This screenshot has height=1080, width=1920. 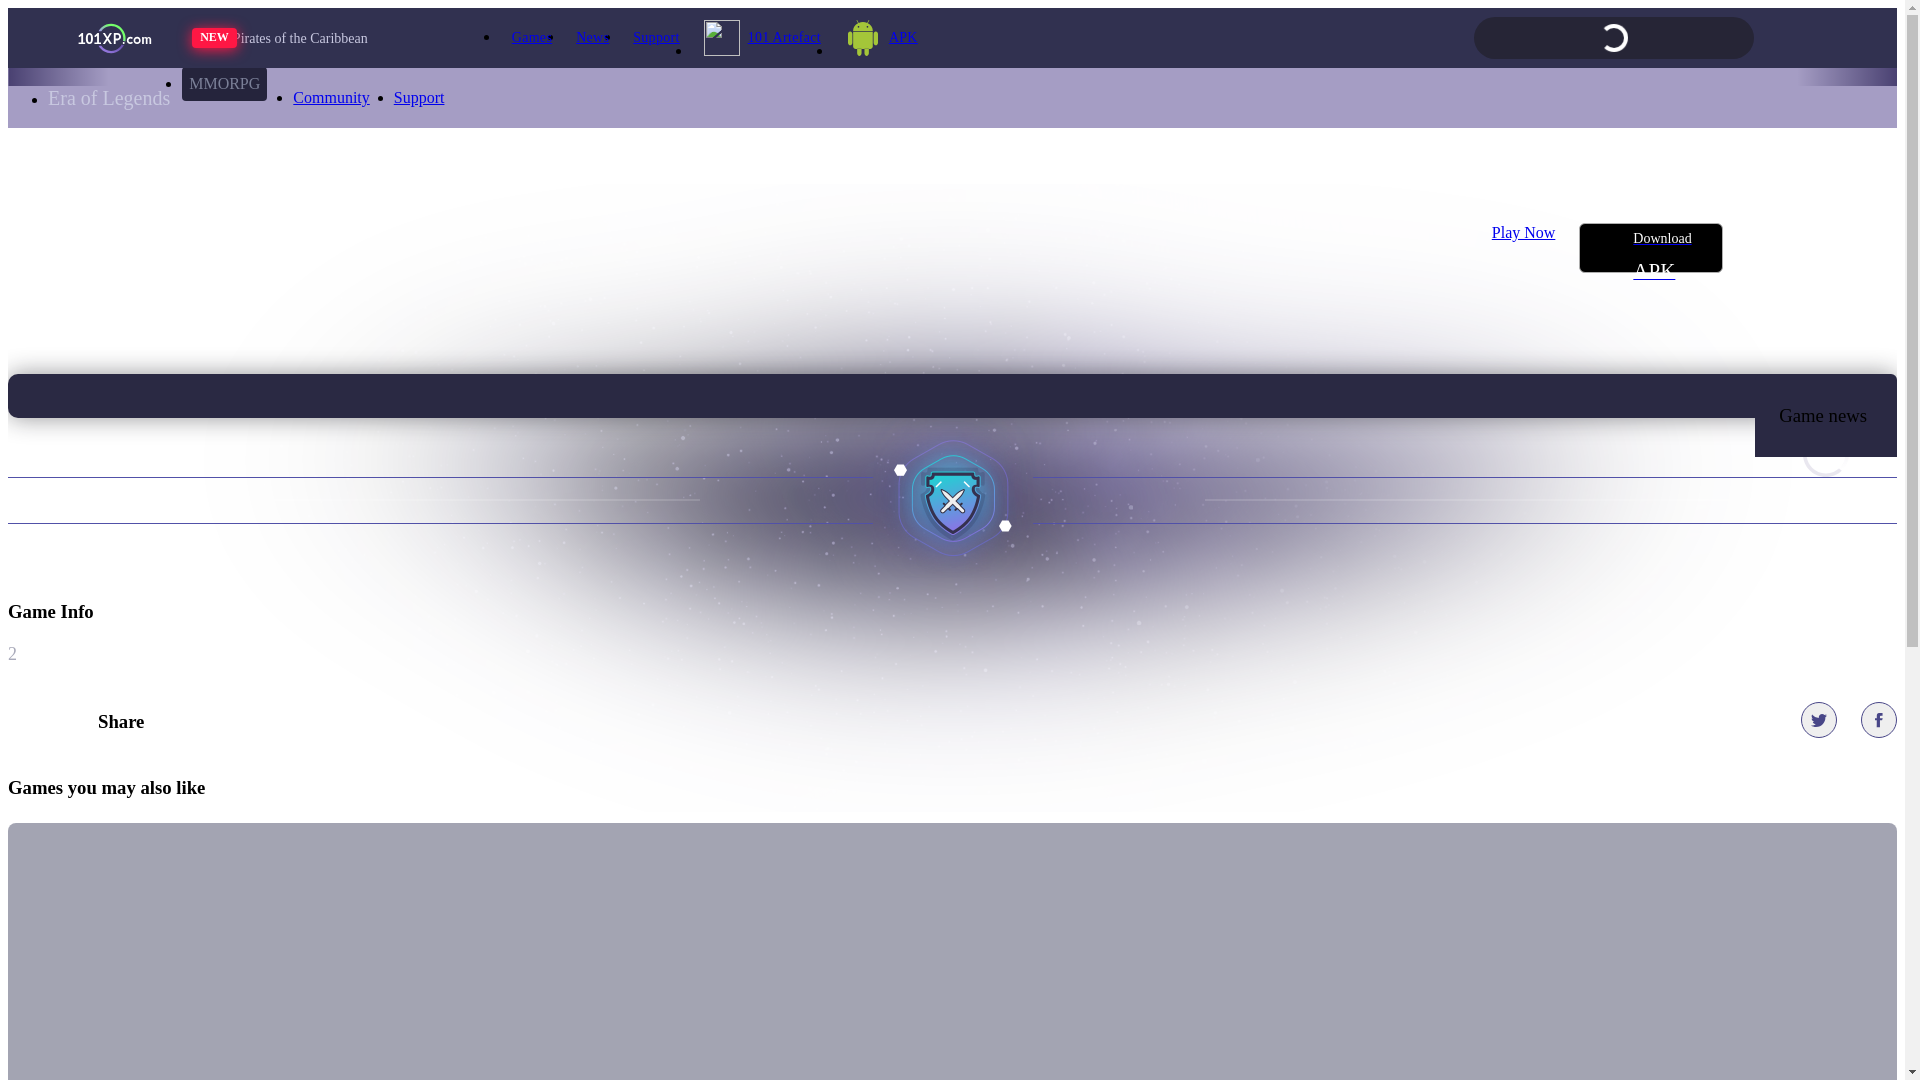 What do you see at coordinates (316, 38) in the screenshot?
I see `NEW
Pirates of the Caribbean` at bounding box center [316, 38].